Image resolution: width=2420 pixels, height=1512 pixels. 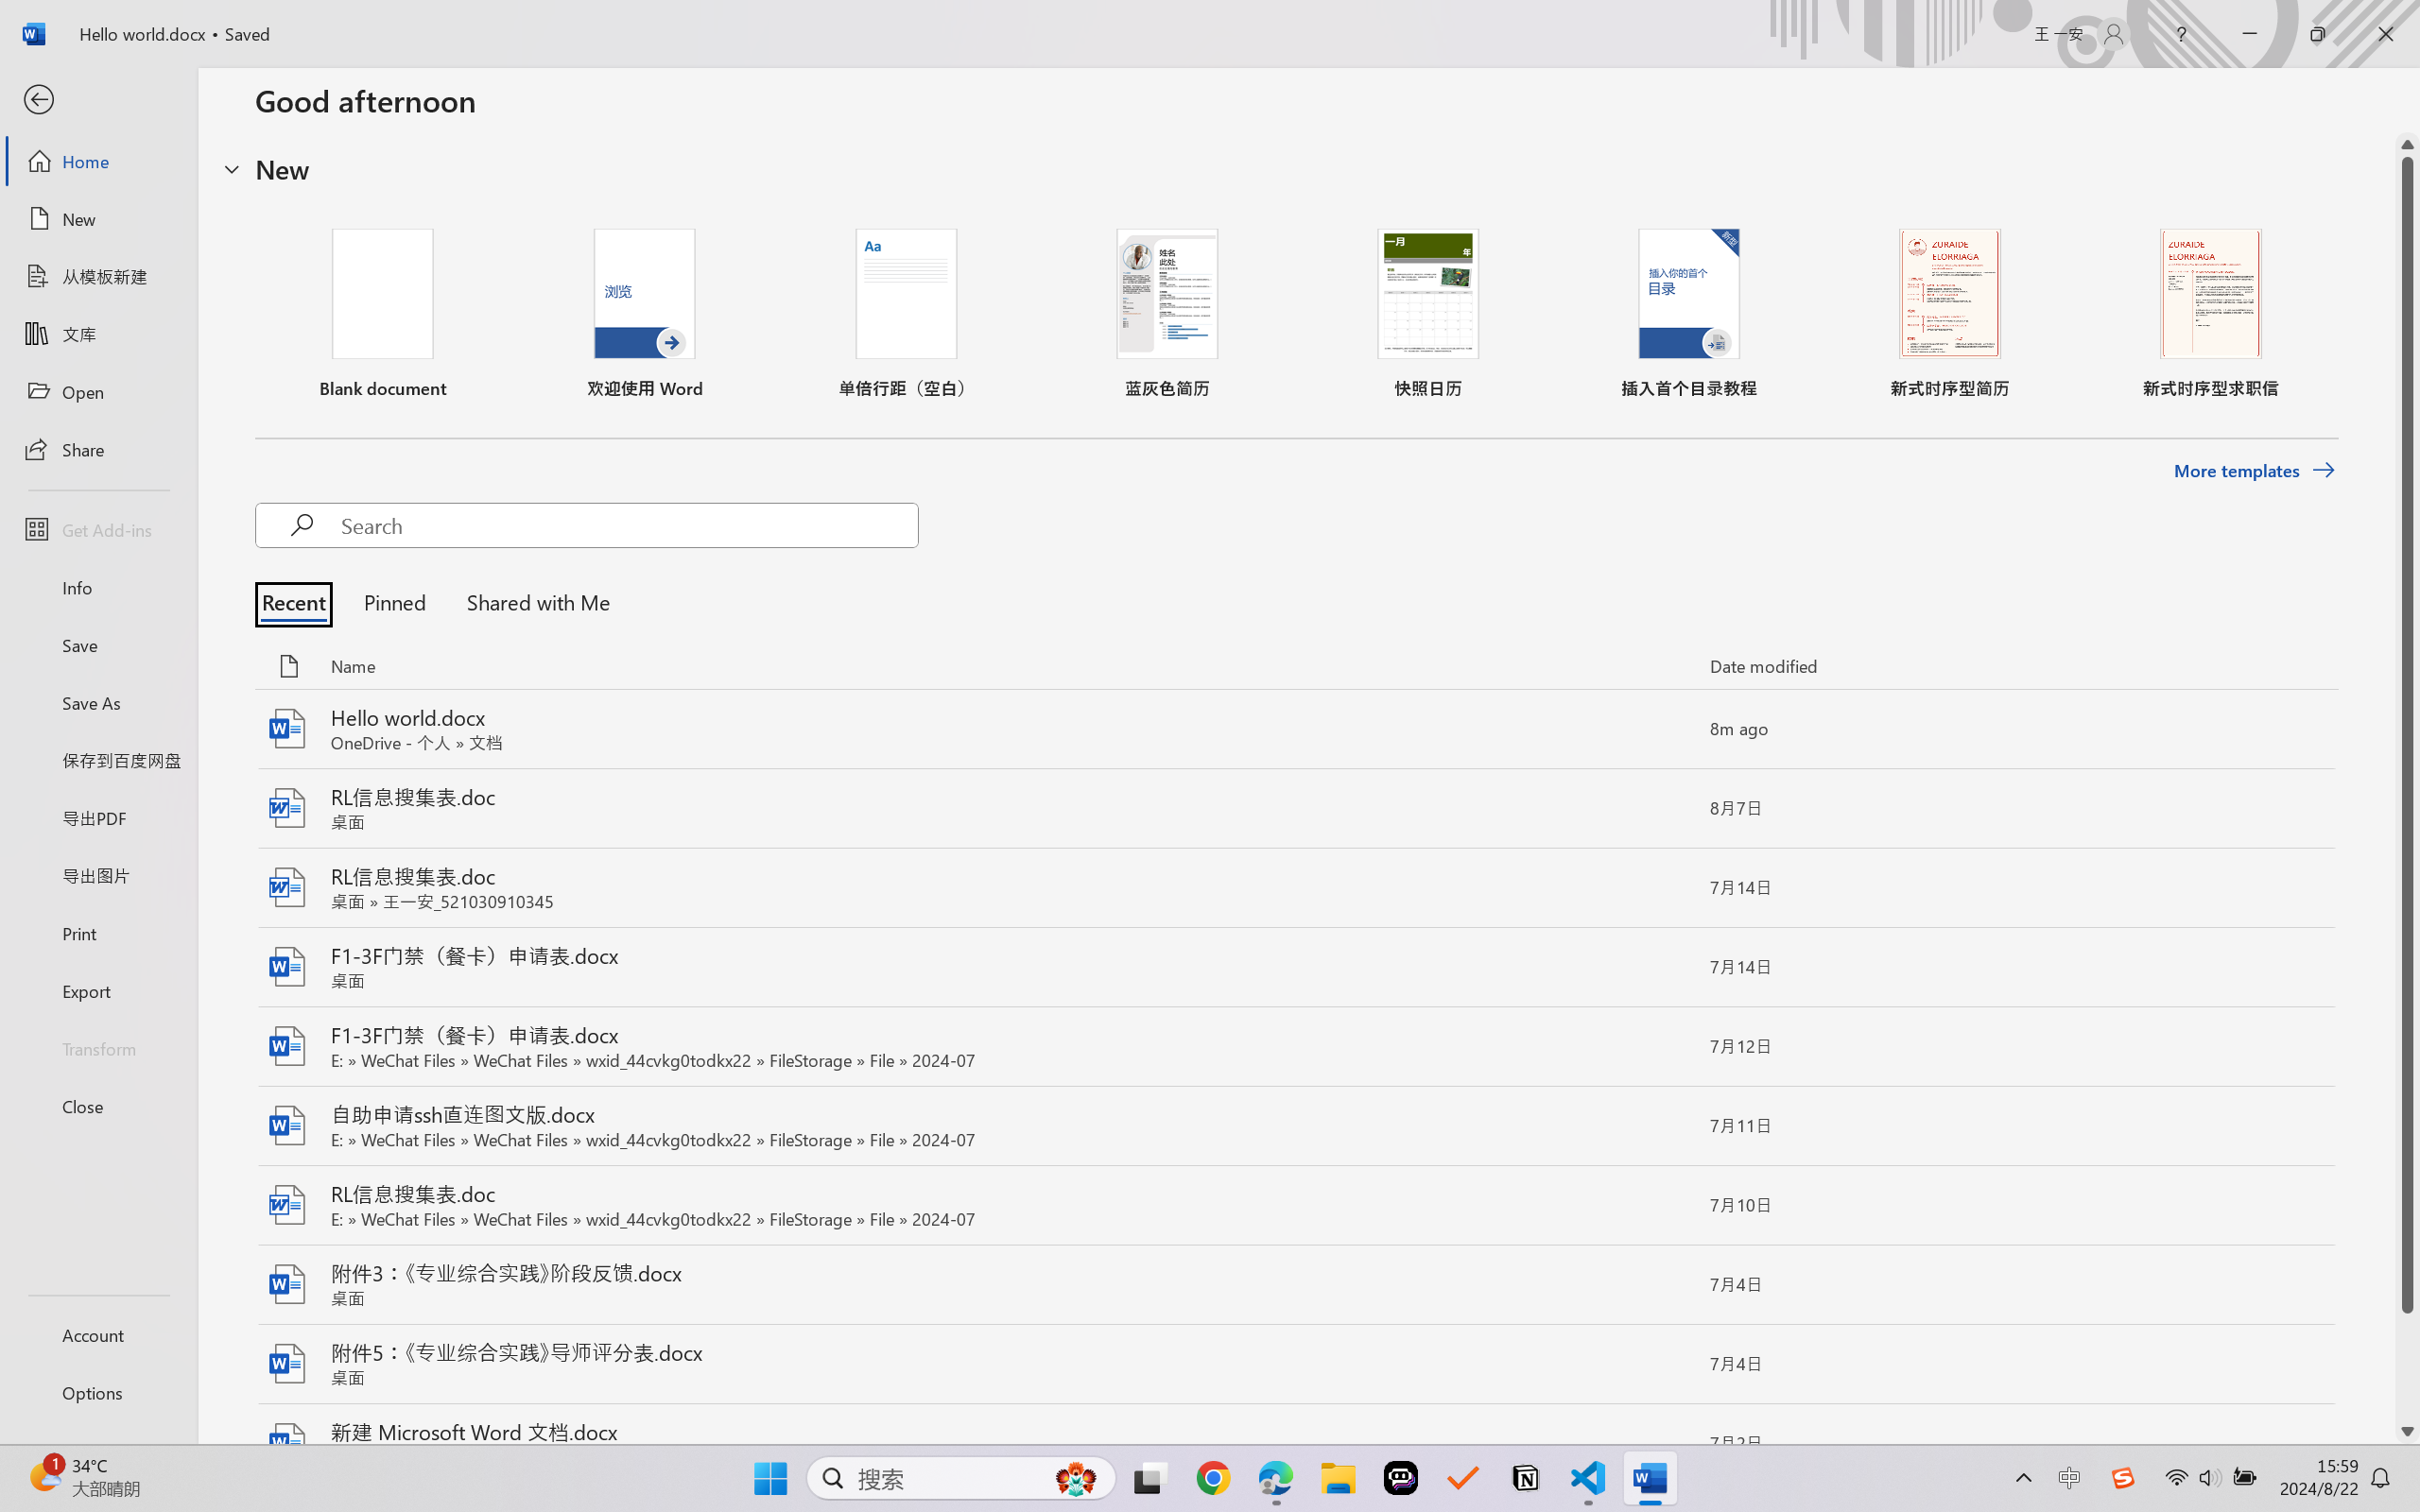 What do you see at coordinates (98, 990) in the screenshot?
I see `Export` at bounding box center [98, 990].